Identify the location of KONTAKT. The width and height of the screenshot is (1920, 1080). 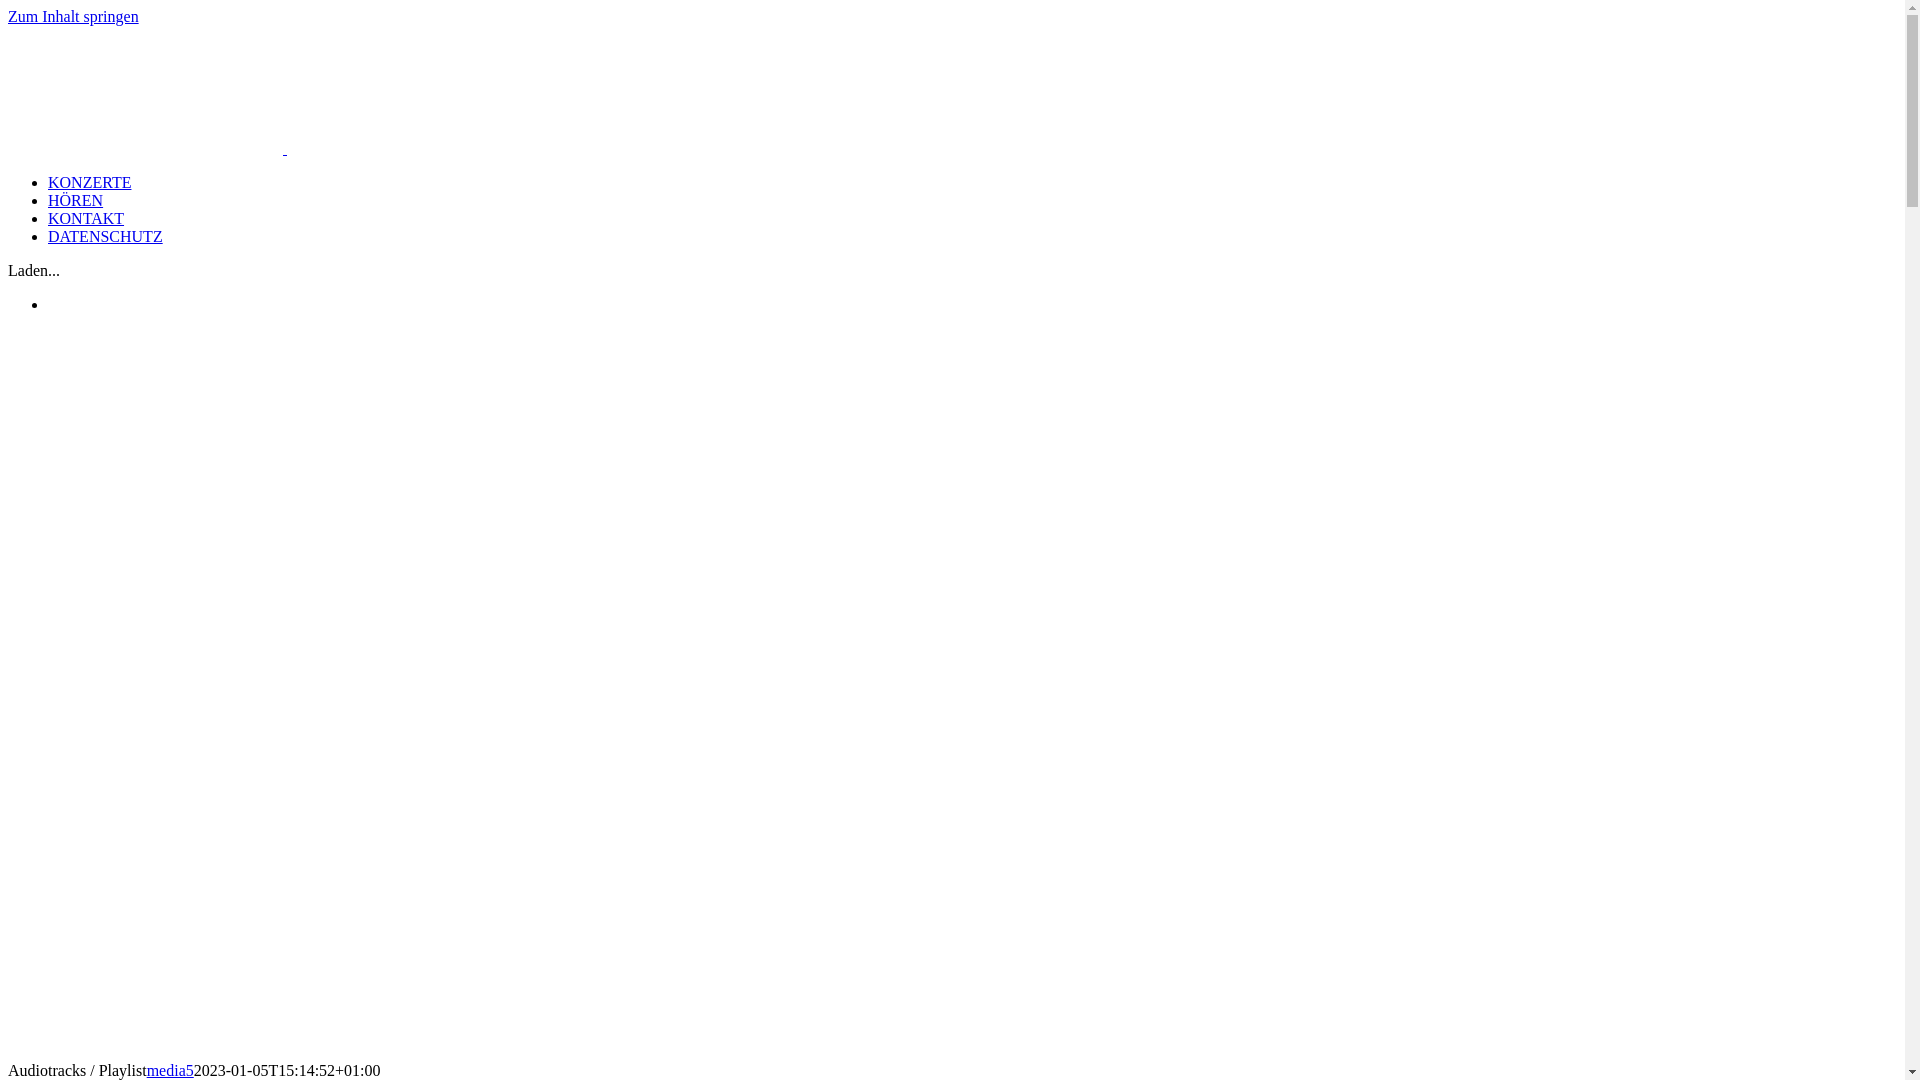
(86, 218).